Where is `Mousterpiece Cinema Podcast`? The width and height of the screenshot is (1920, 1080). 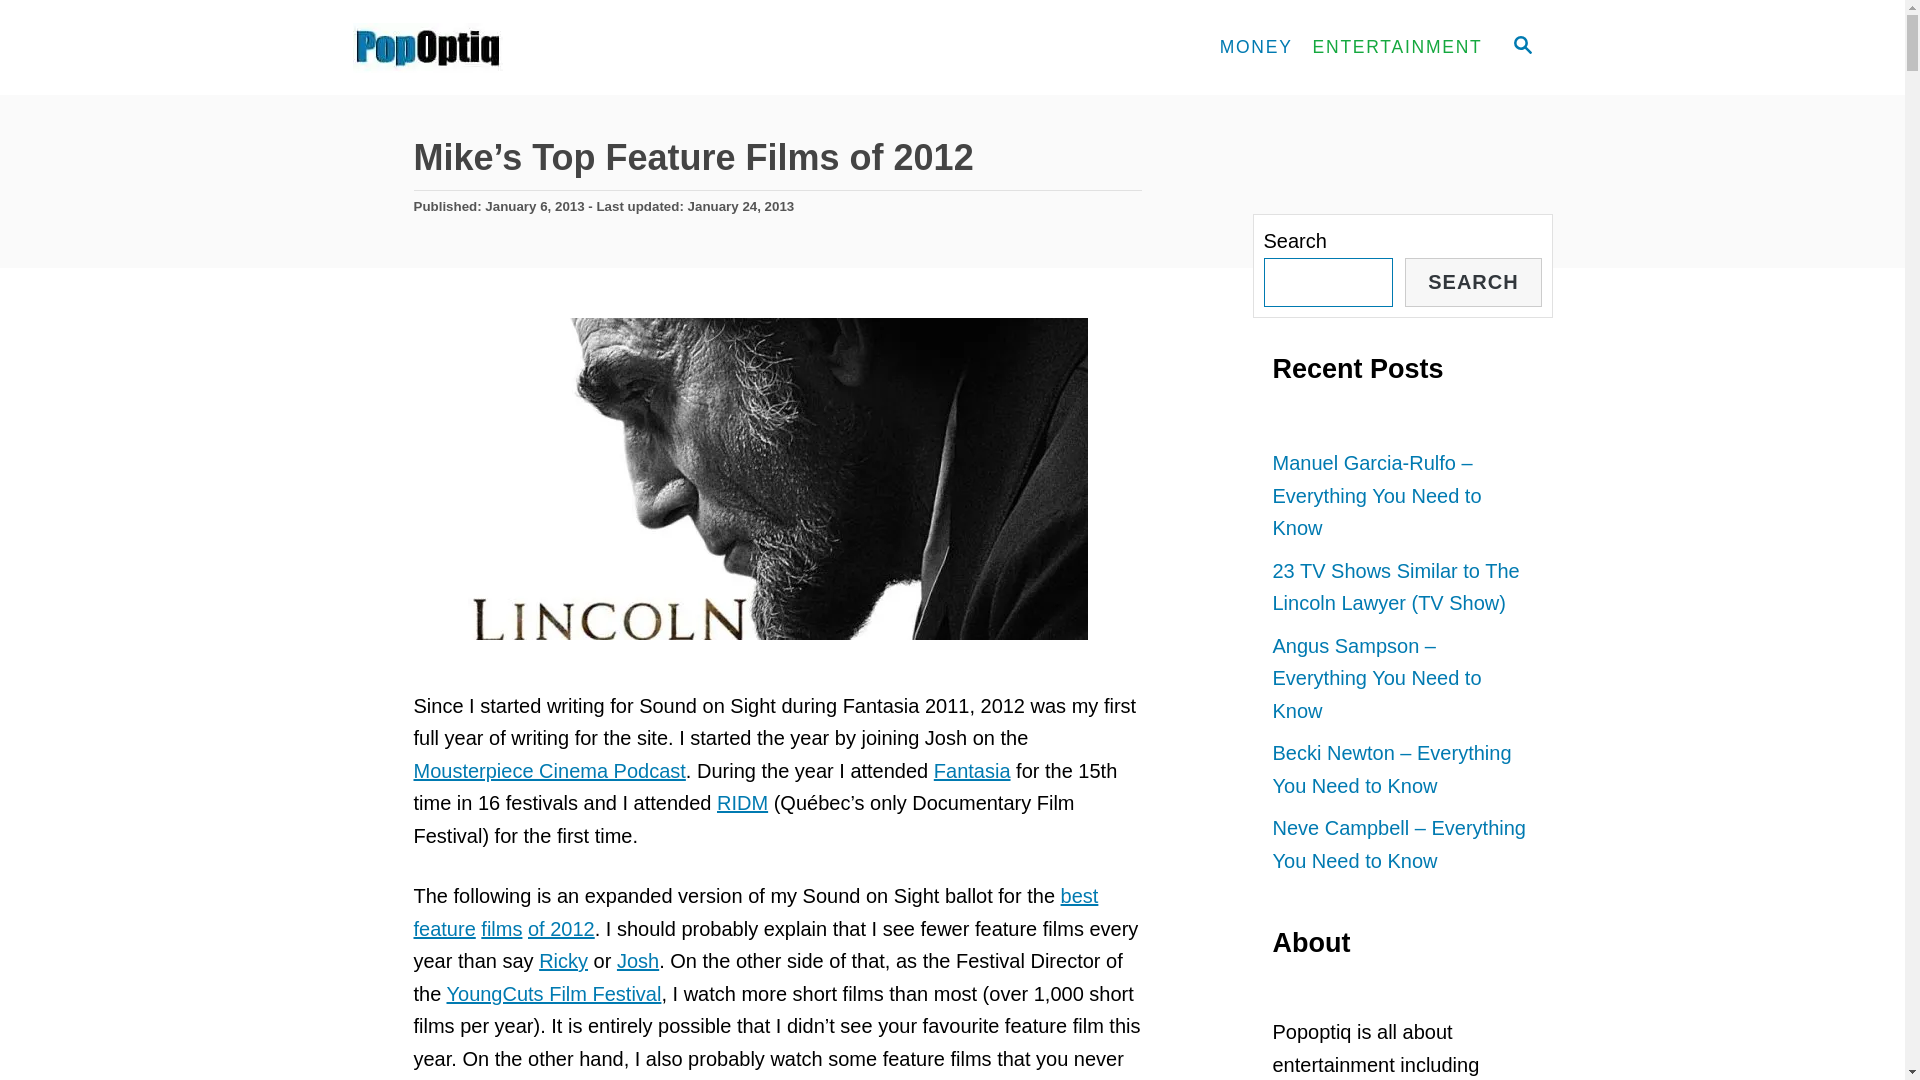
Mousterpiece Cinema Podcast is located at coordinates (550, 770).